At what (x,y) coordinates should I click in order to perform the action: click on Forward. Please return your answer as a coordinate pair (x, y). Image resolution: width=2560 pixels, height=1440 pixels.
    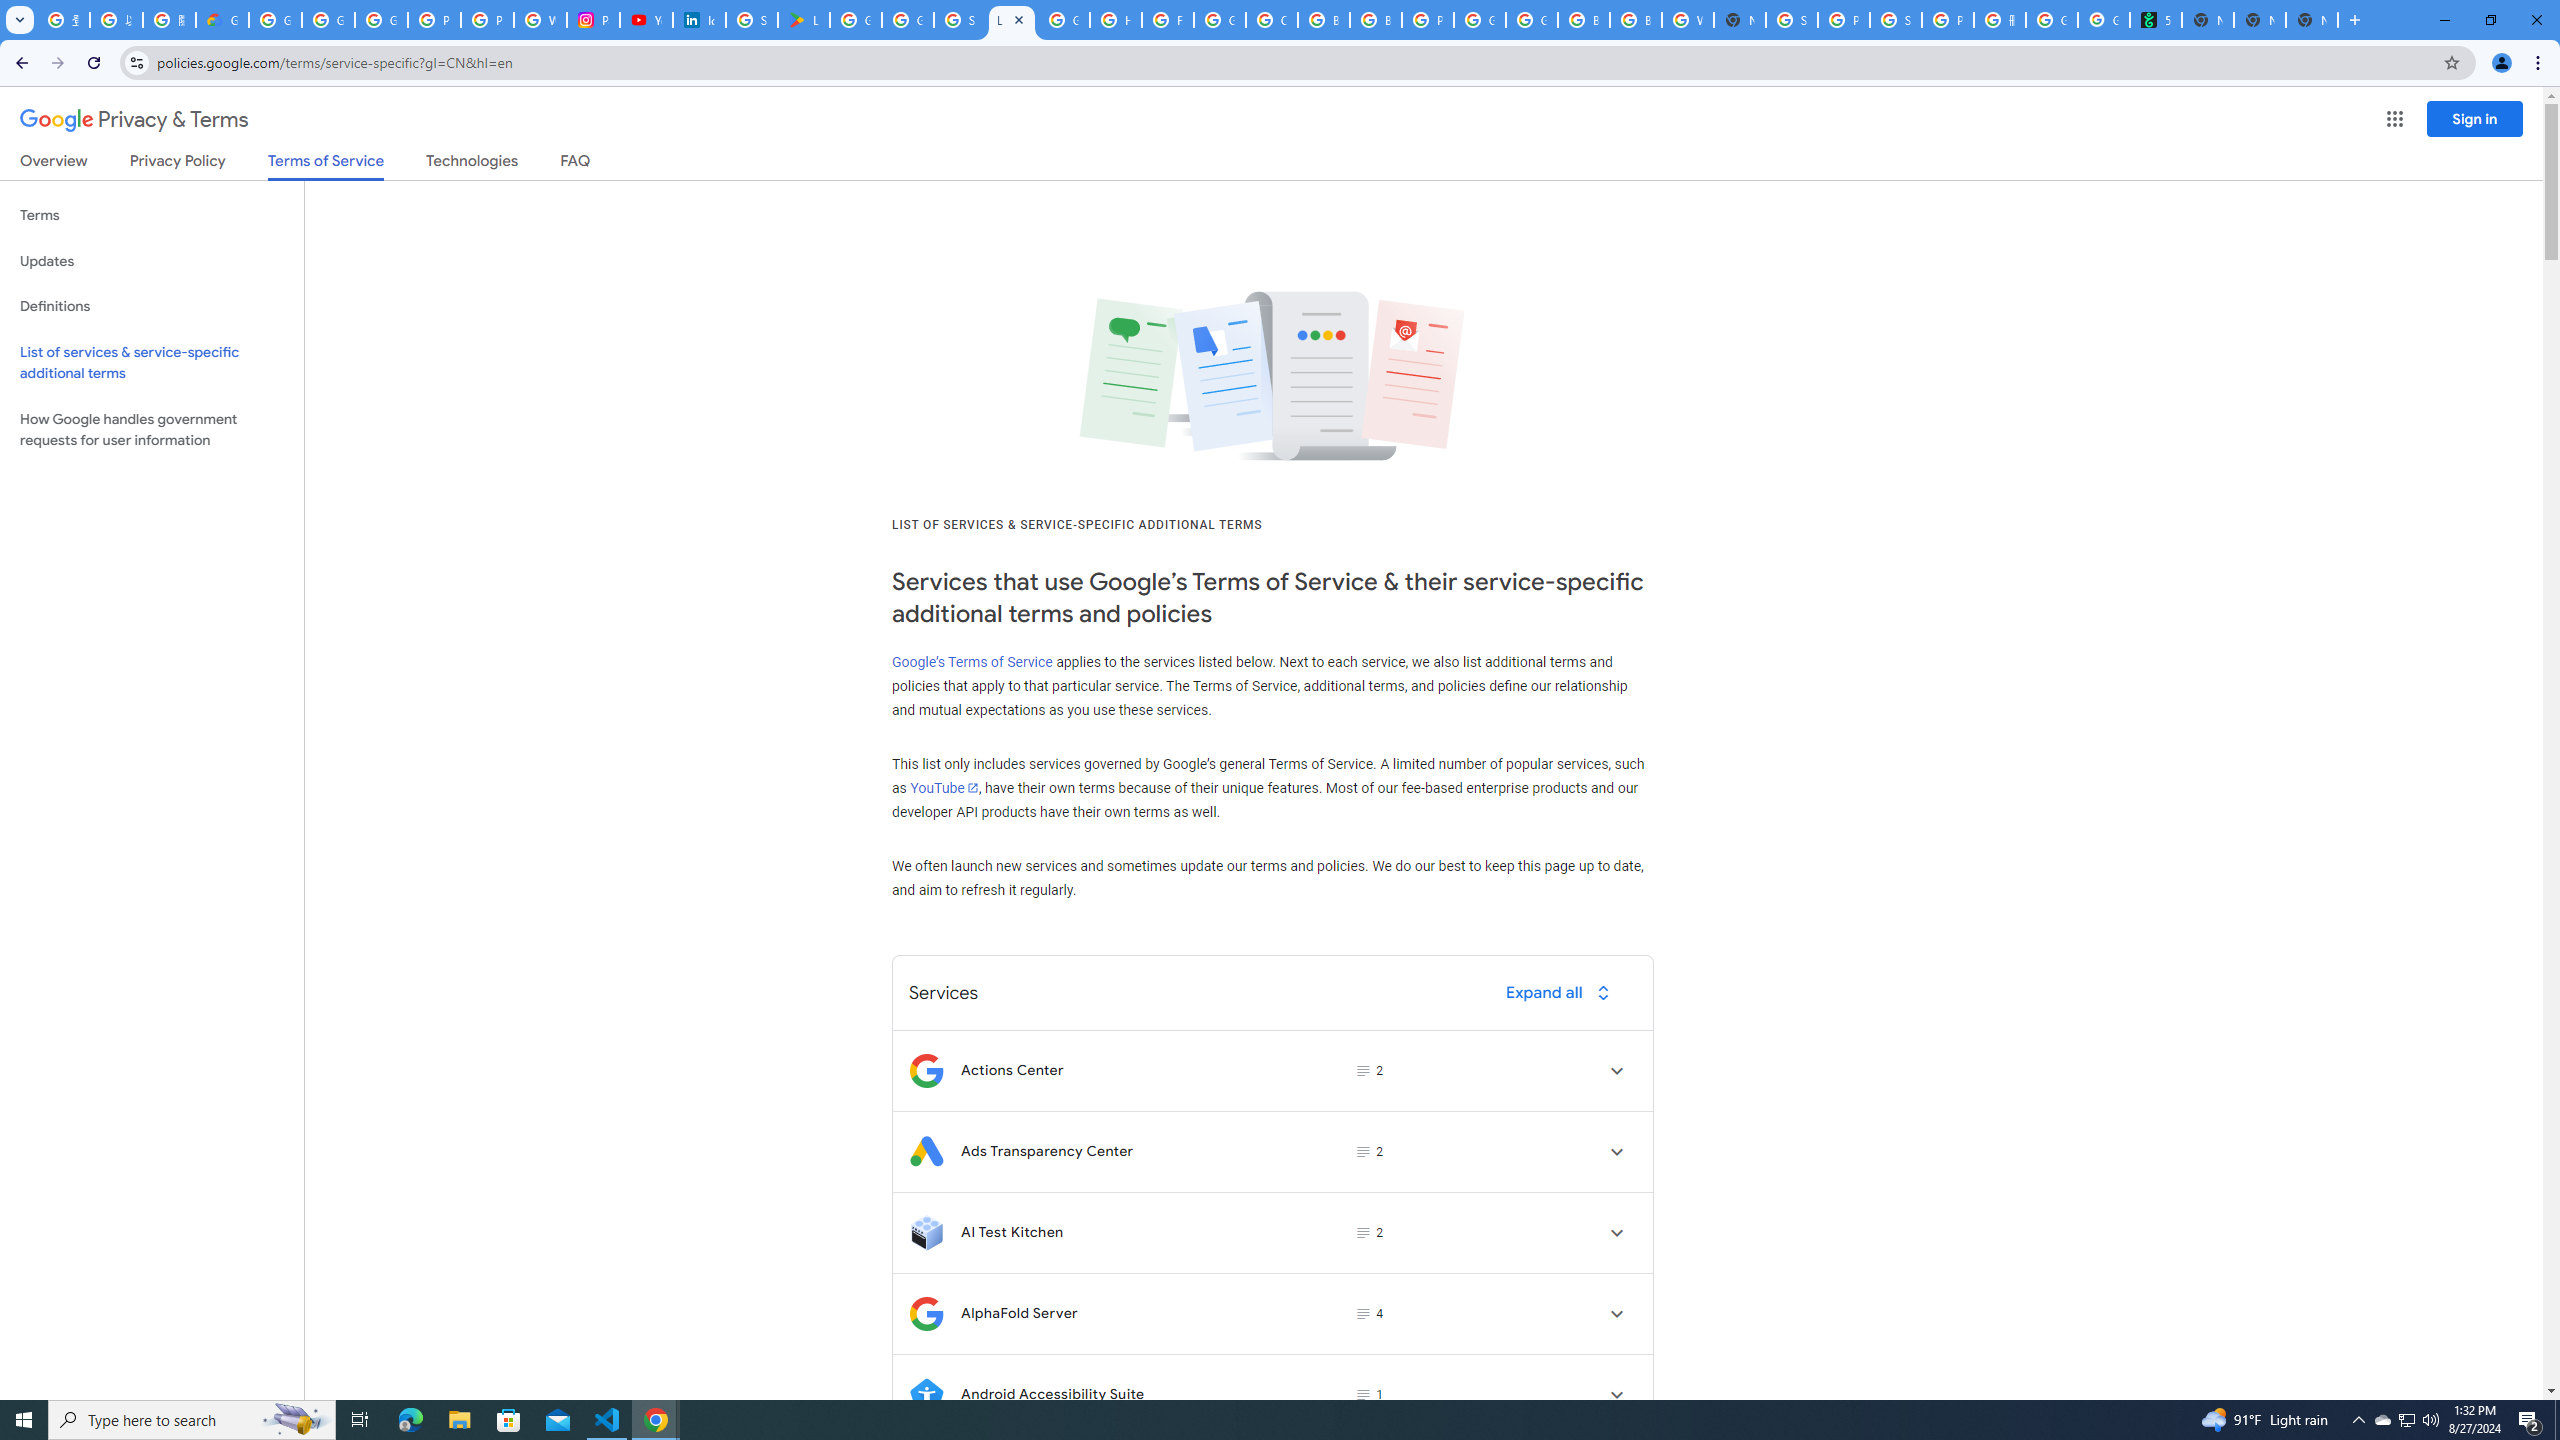
    Looking at the image, I should click on (57, 63).